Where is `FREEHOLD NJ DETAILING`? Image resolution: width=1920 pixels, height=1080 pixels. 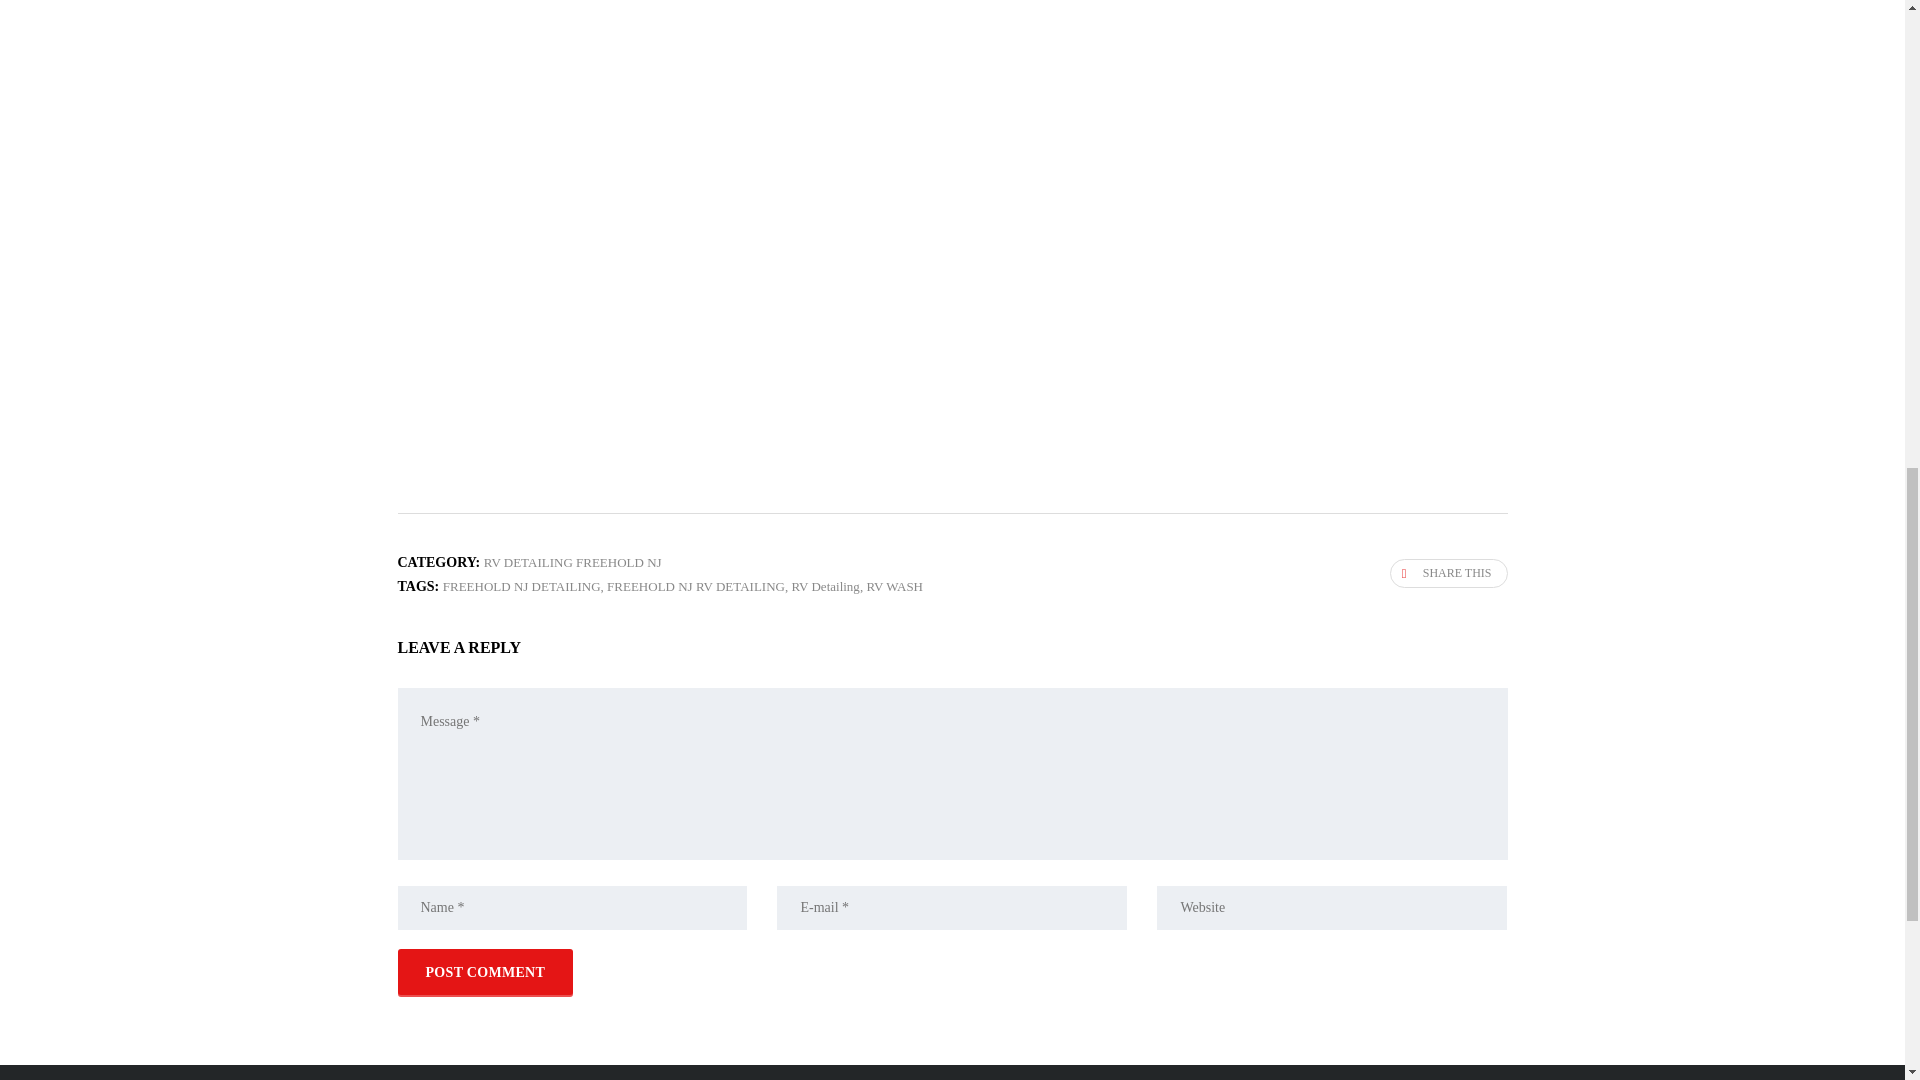
FREEHOLD NJ DETAILING is located at coordinates (522, 586).